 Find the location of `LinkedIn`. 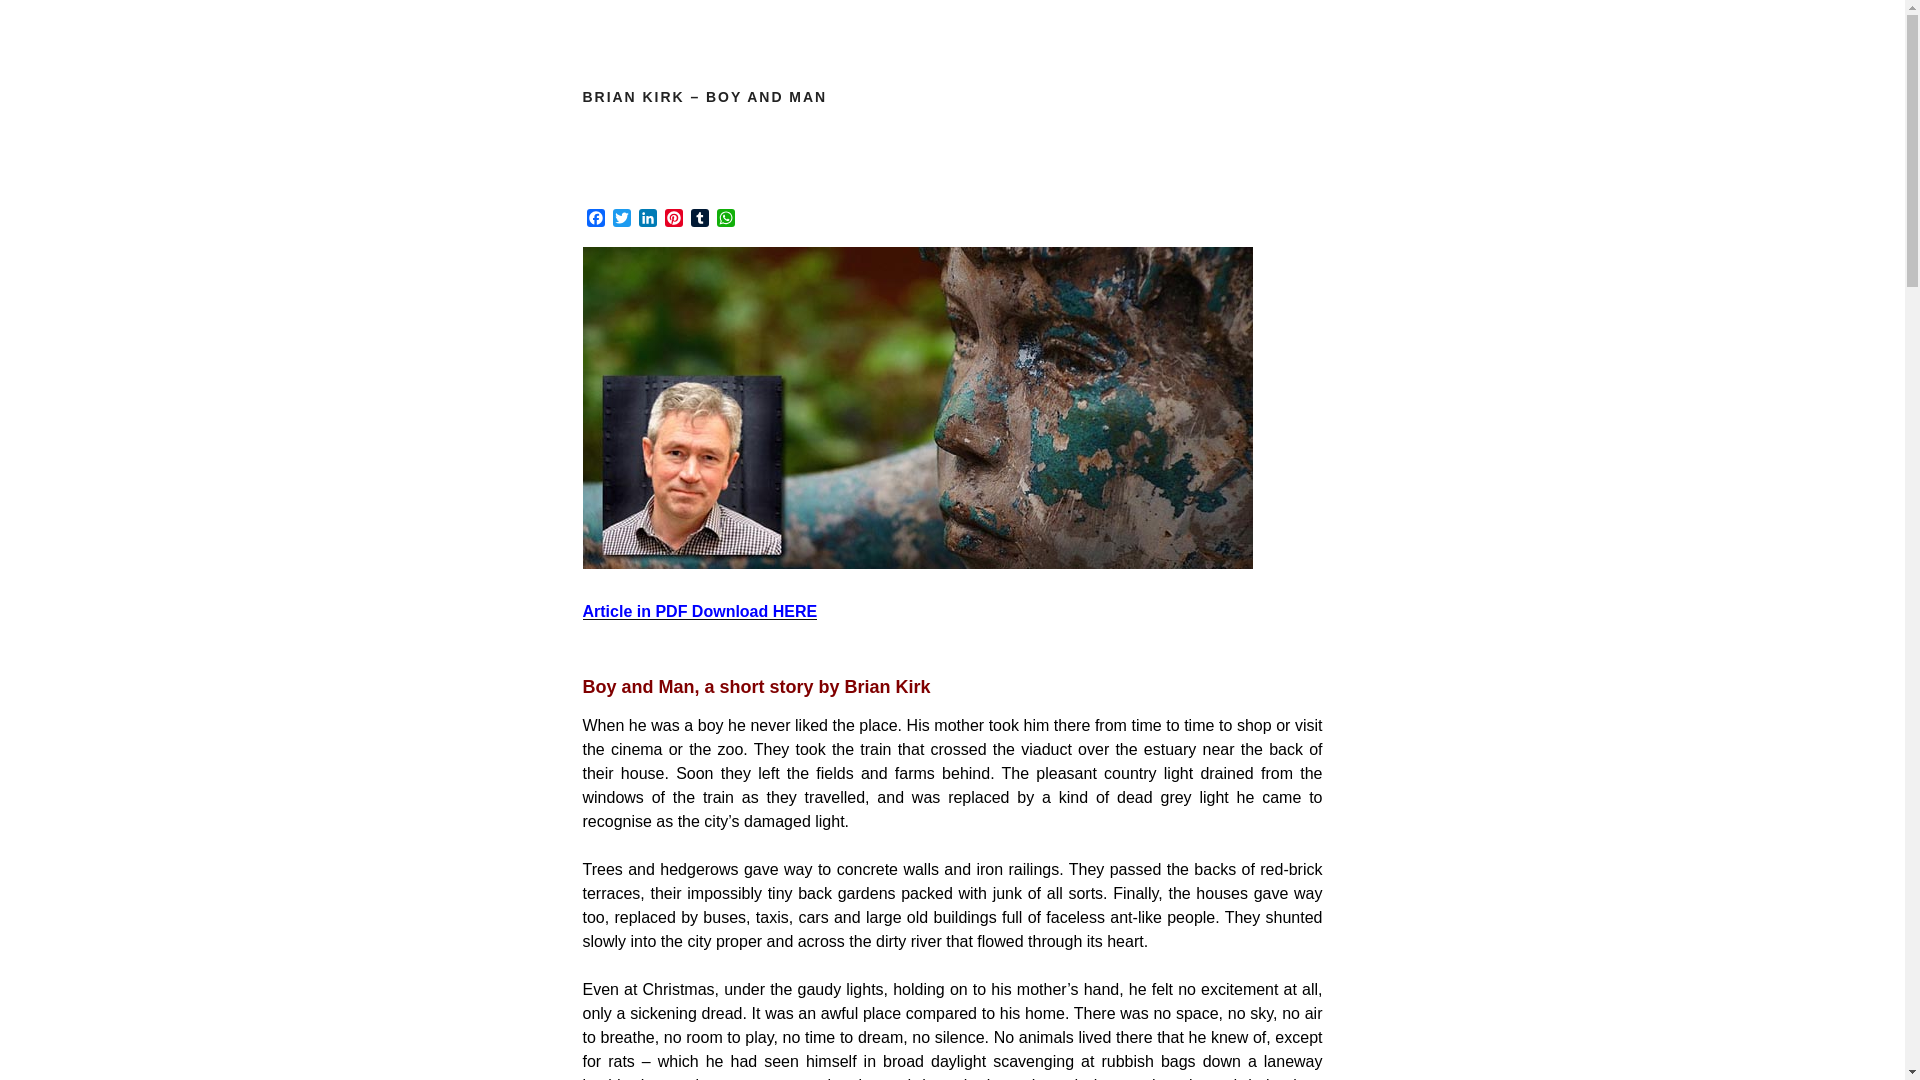

LinkedIn is located at coordinates (646, 220).